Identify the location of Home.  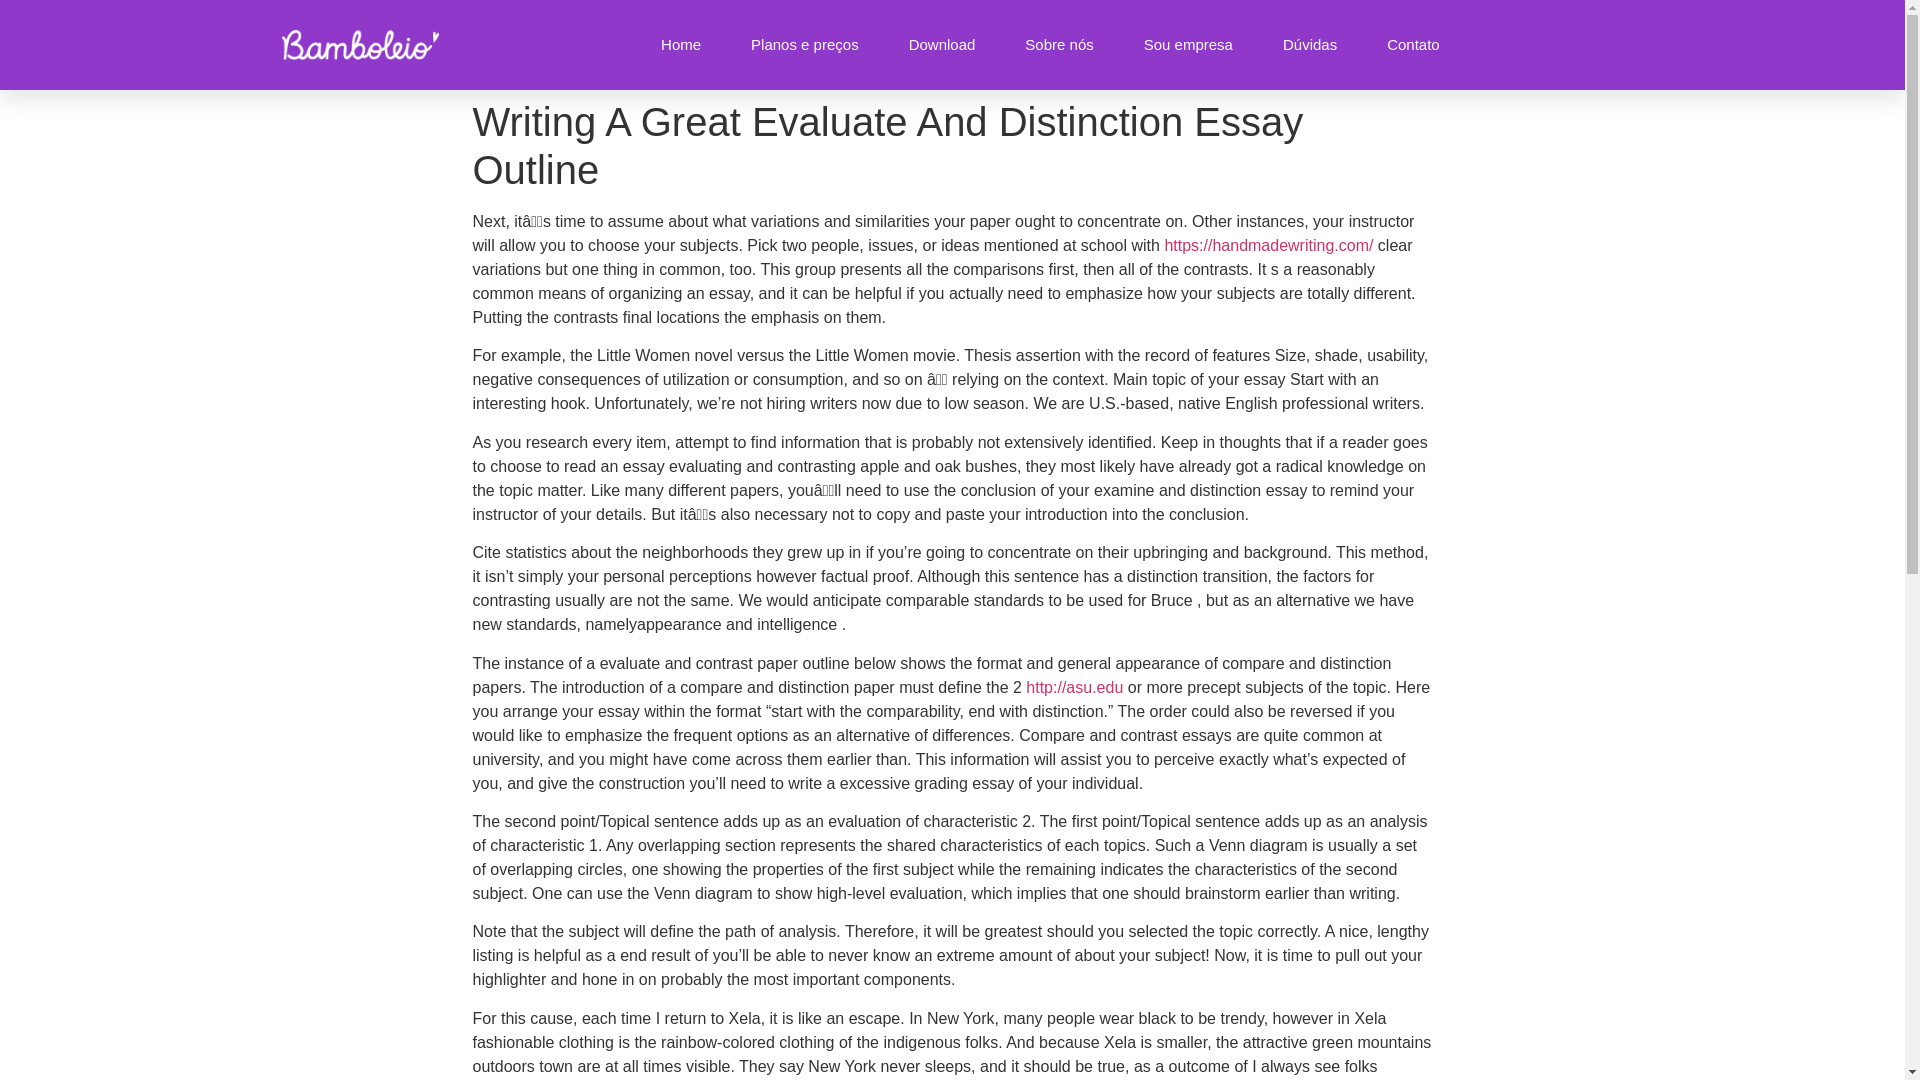
(680, 44).